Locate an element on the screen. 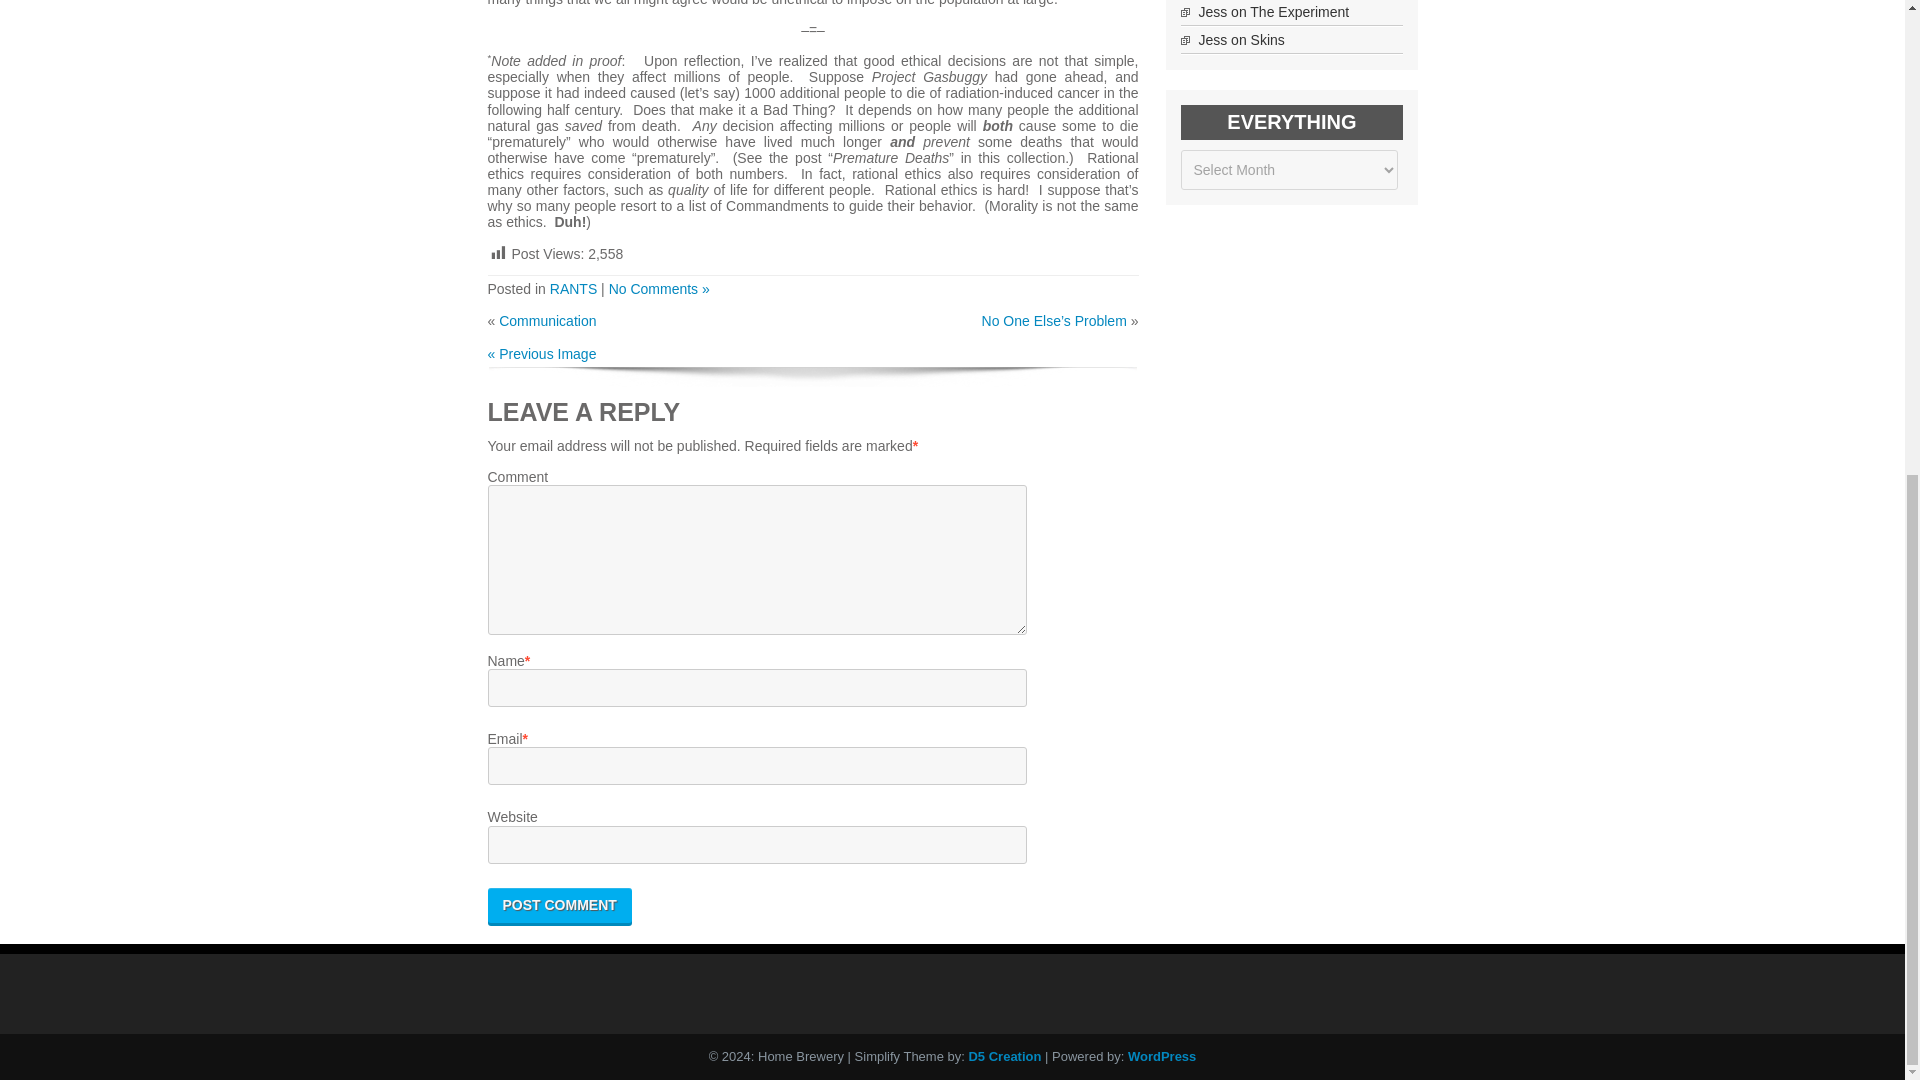  WordPress is located at coordinates (1162, 1056).